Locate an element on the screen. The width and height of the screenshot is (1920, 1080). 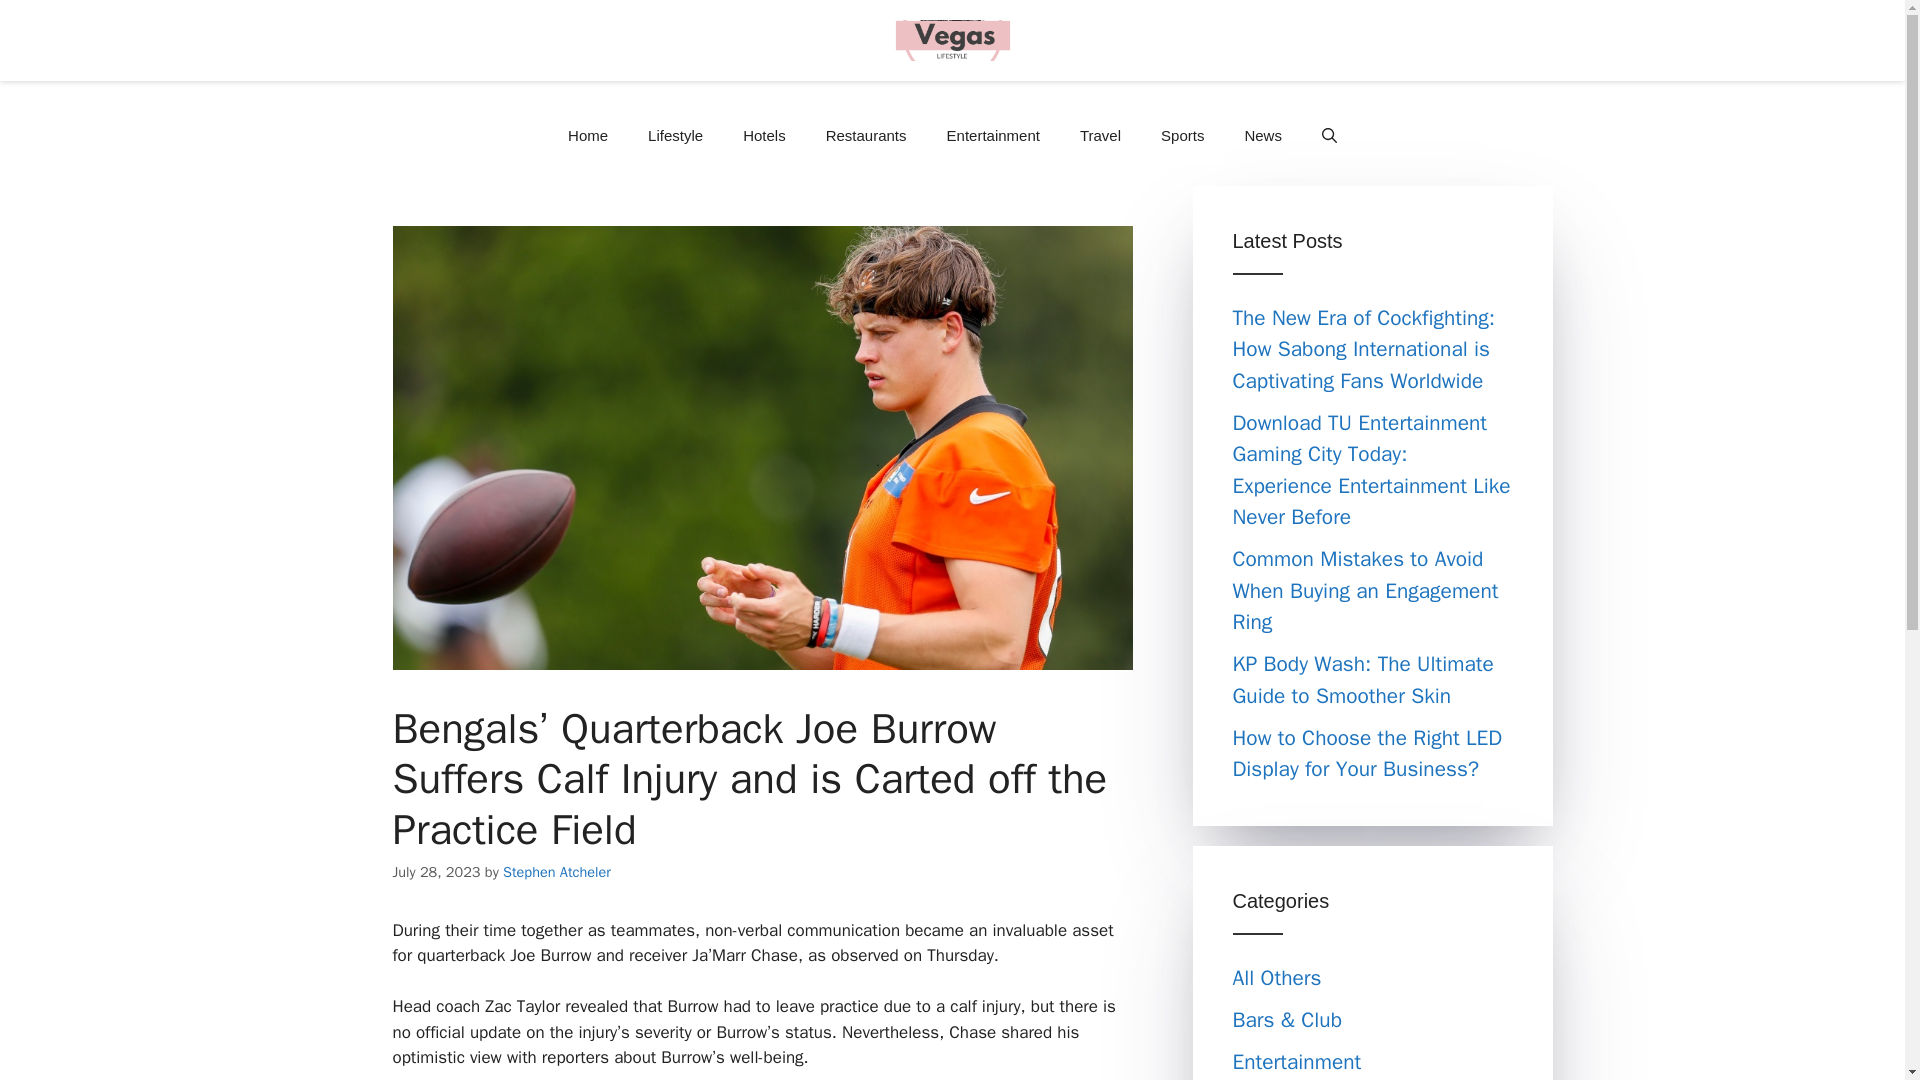
Travel is located at coordinates (1100, 136).